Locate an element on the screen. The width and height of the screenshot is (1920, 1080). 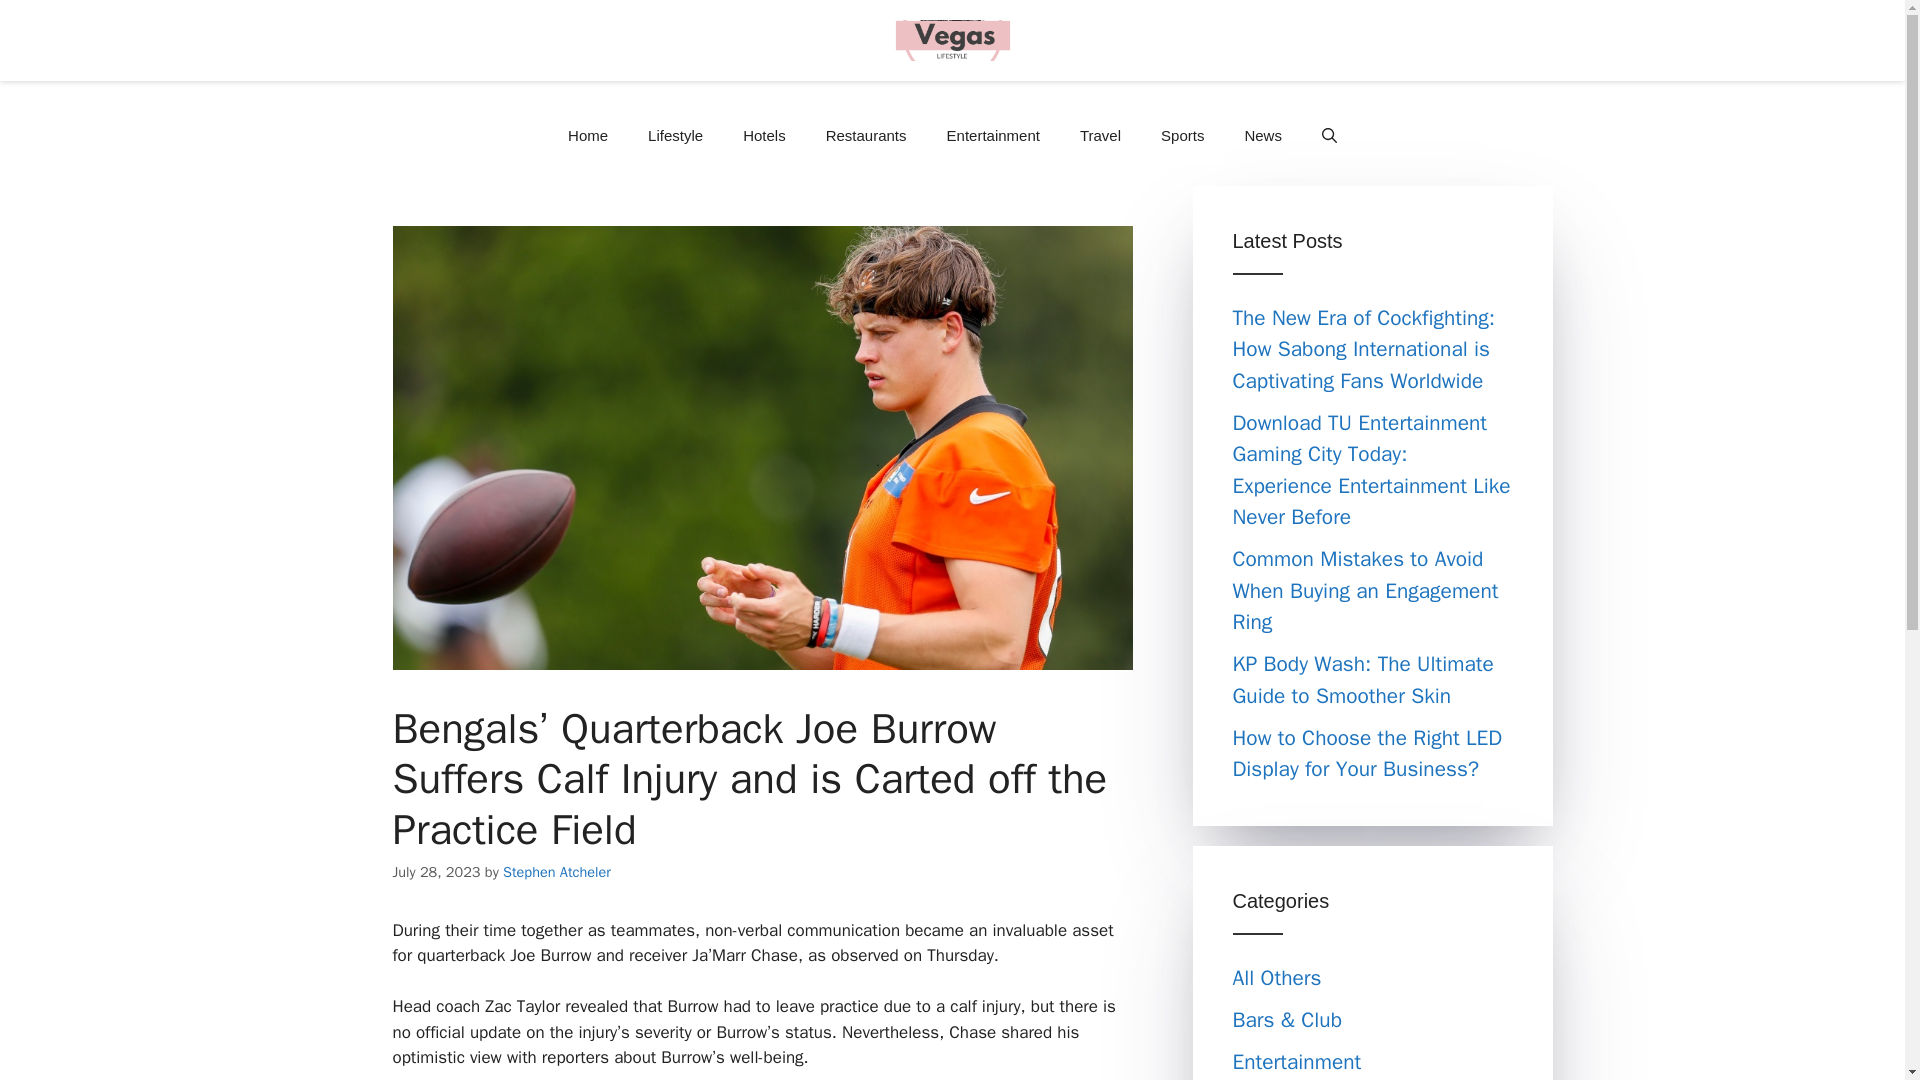
Travel is located at coordinates (1100, 136).